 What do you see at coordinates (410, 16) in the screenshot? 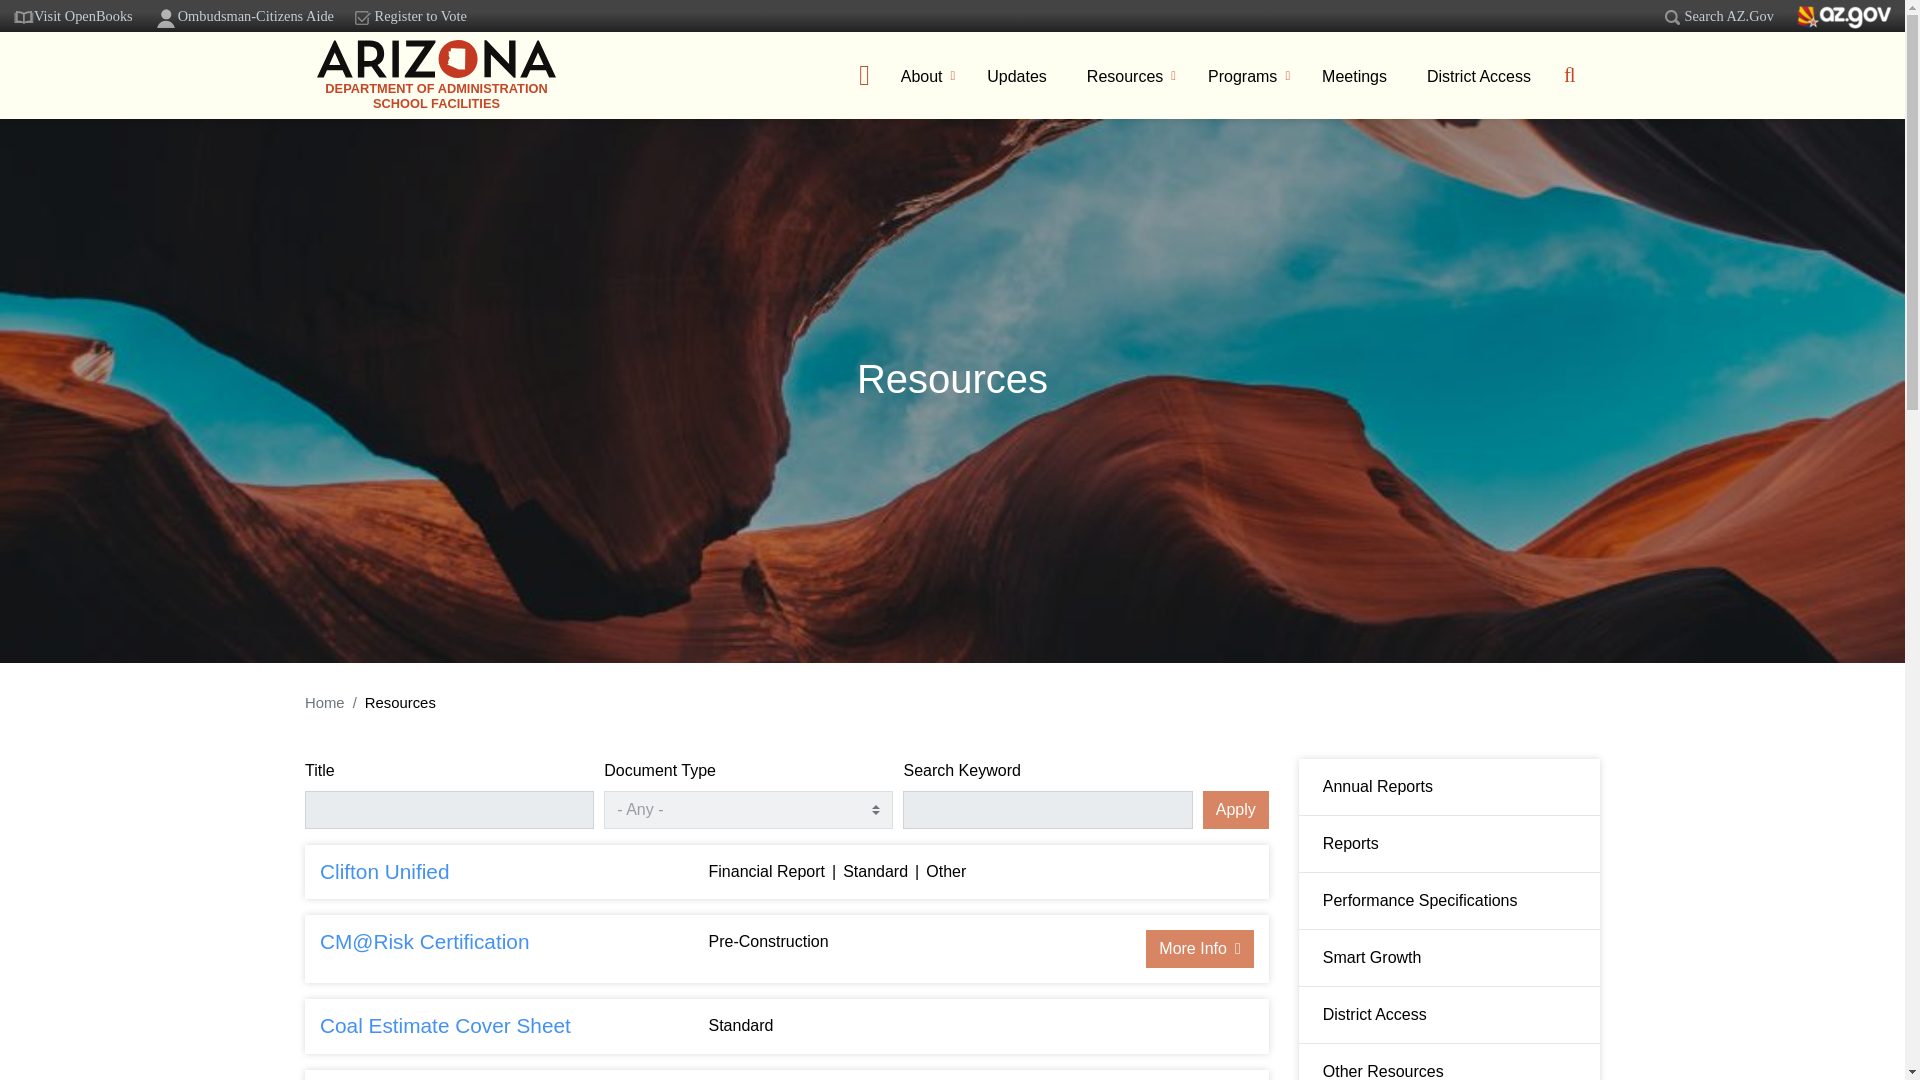
I see `Register to Vote` at bounding box center [410, 16].